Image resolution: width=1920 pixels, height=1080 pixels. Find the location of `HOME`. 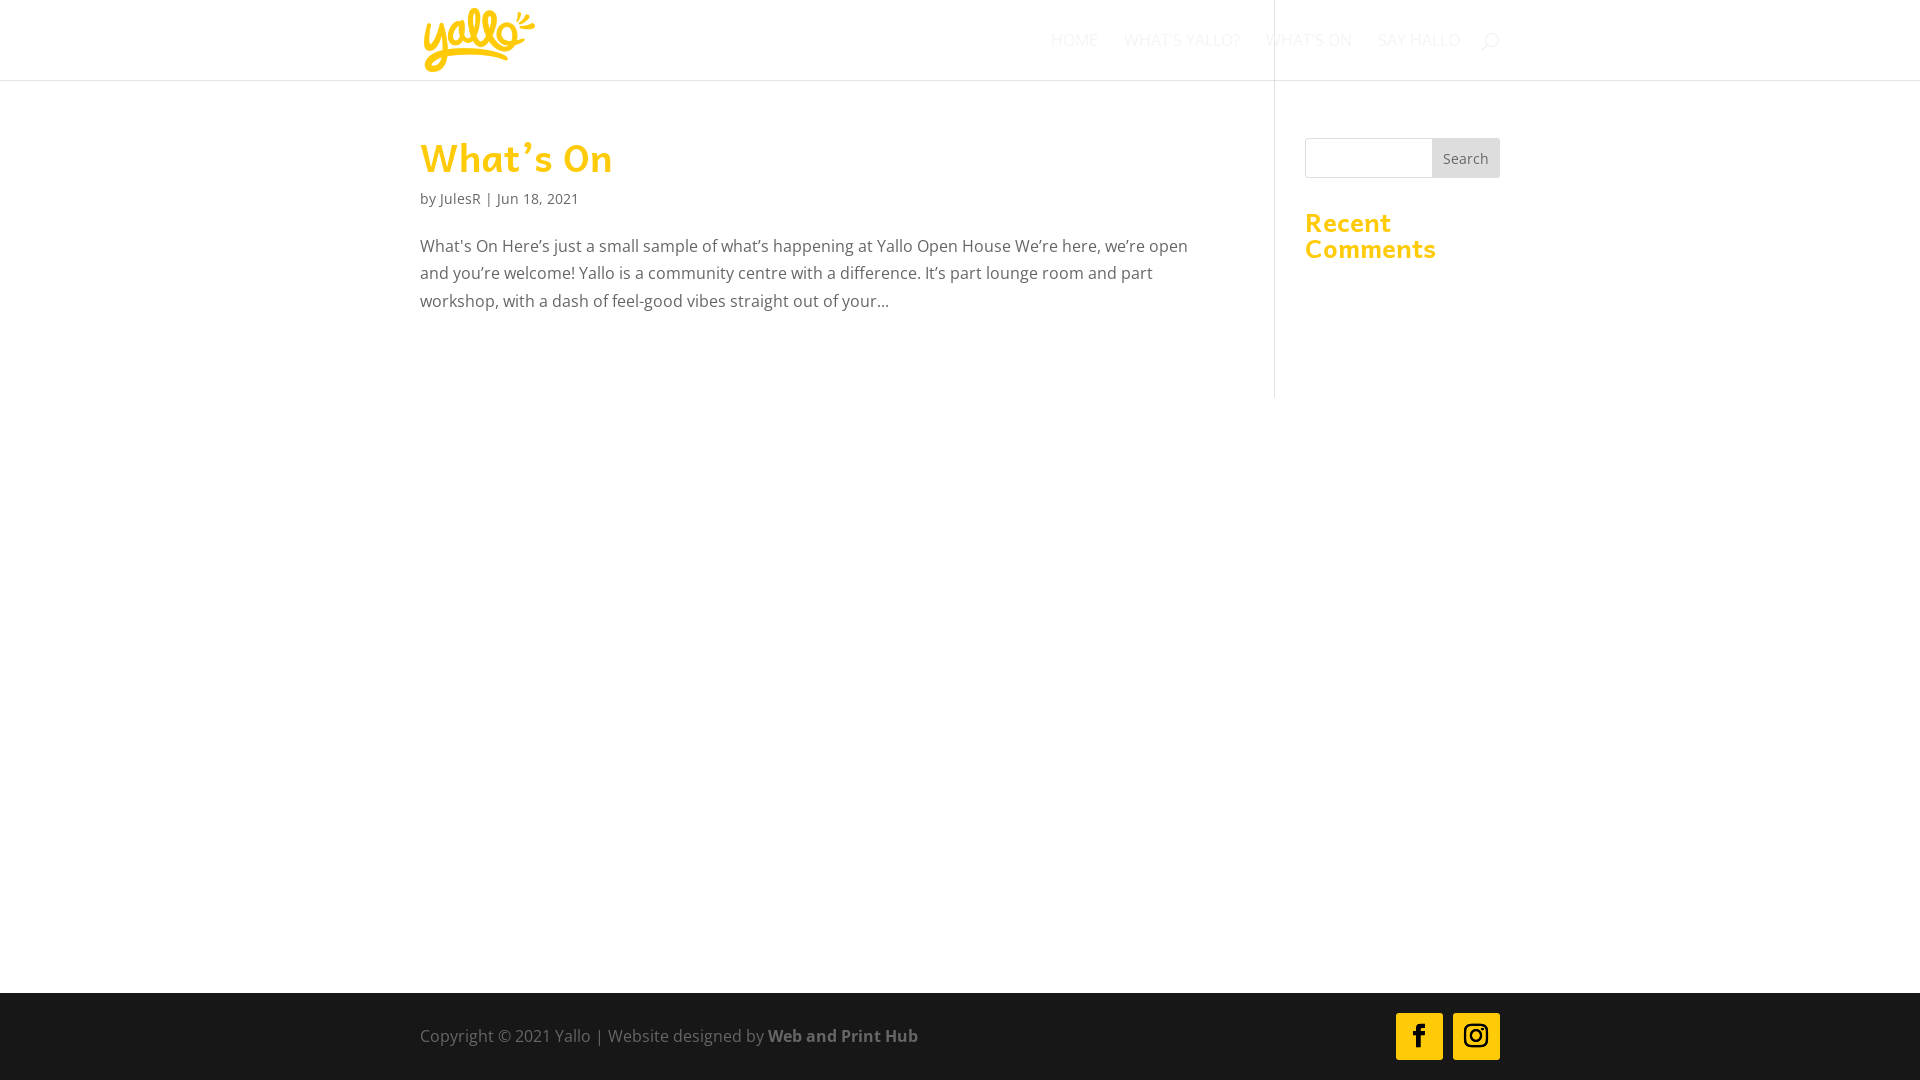

HOME is located at coordinates (1074, 56).